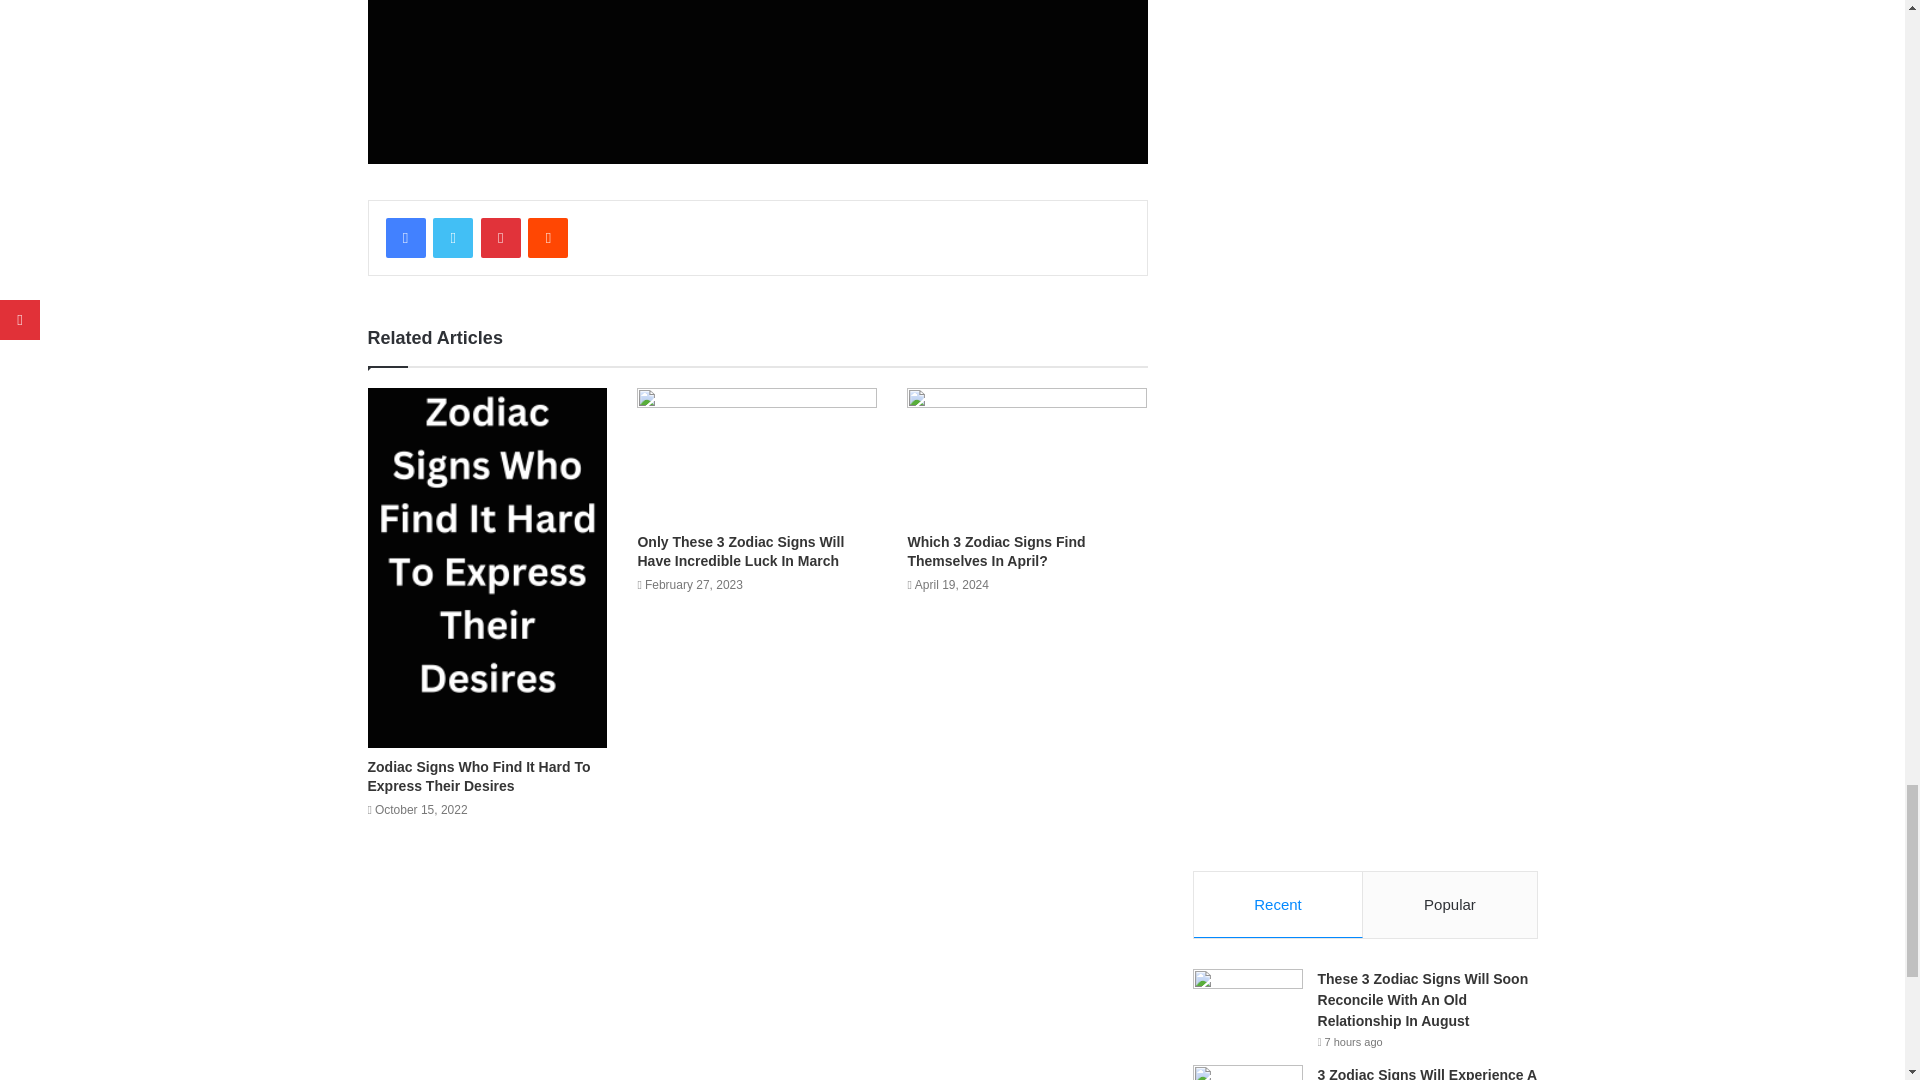  I want to click on Reddit, so click(548, 238).